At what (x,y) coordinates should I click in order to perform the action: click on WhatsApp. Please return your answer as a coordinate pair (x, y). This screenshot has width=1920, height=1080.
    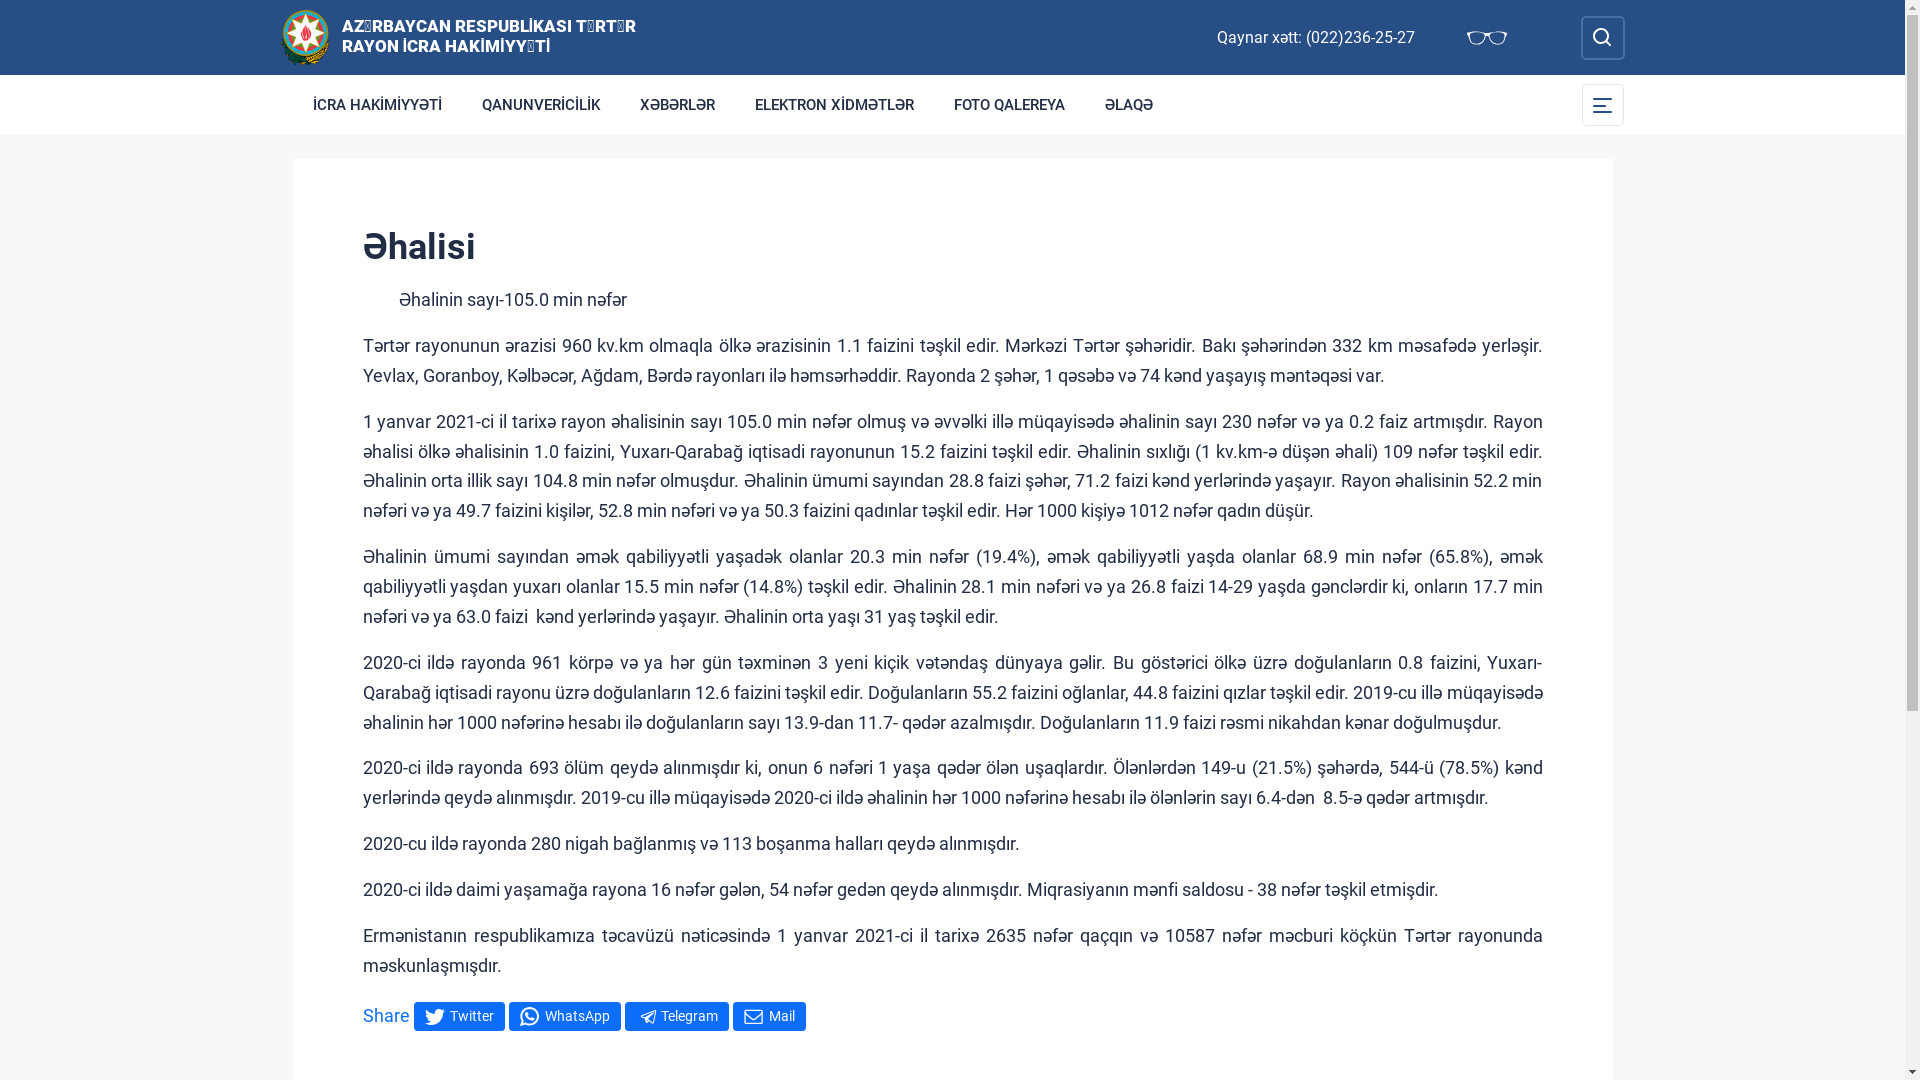
    Looking at the image, I should click on (564, 1016).